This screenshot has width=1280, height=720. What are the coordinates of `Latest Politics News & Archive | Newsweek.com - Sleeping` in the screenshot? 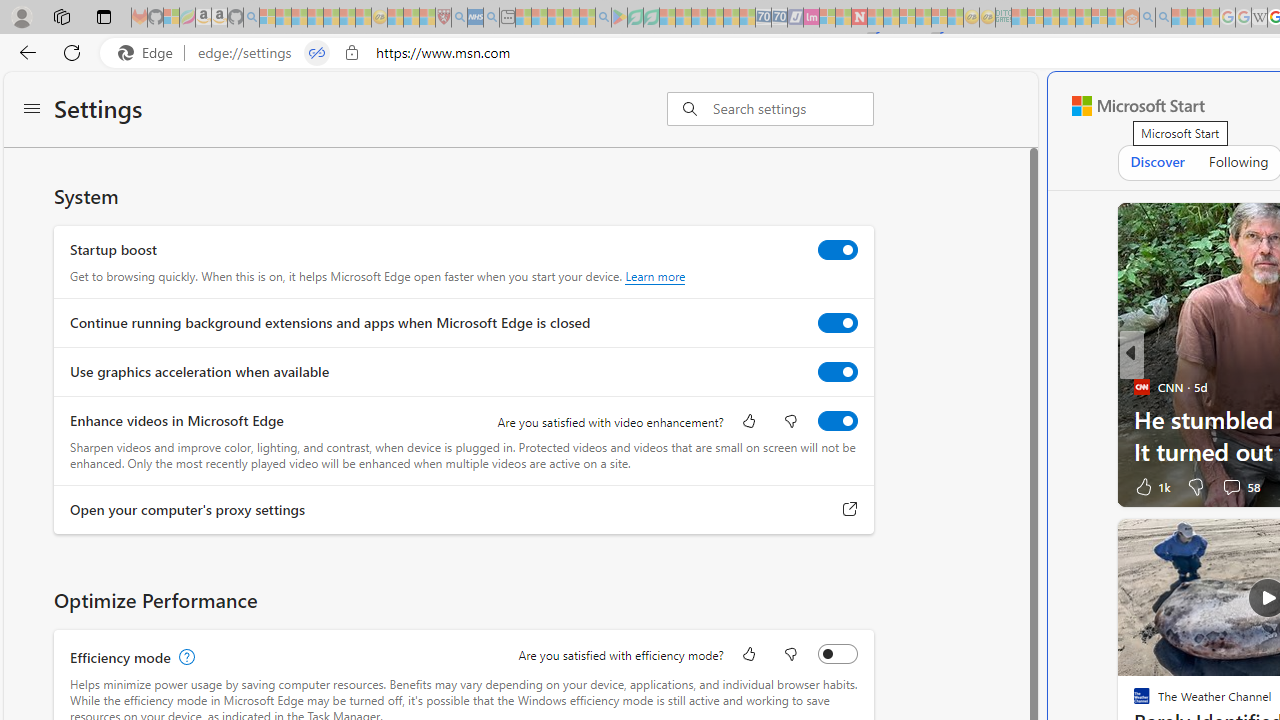 It's located at (859, 18).